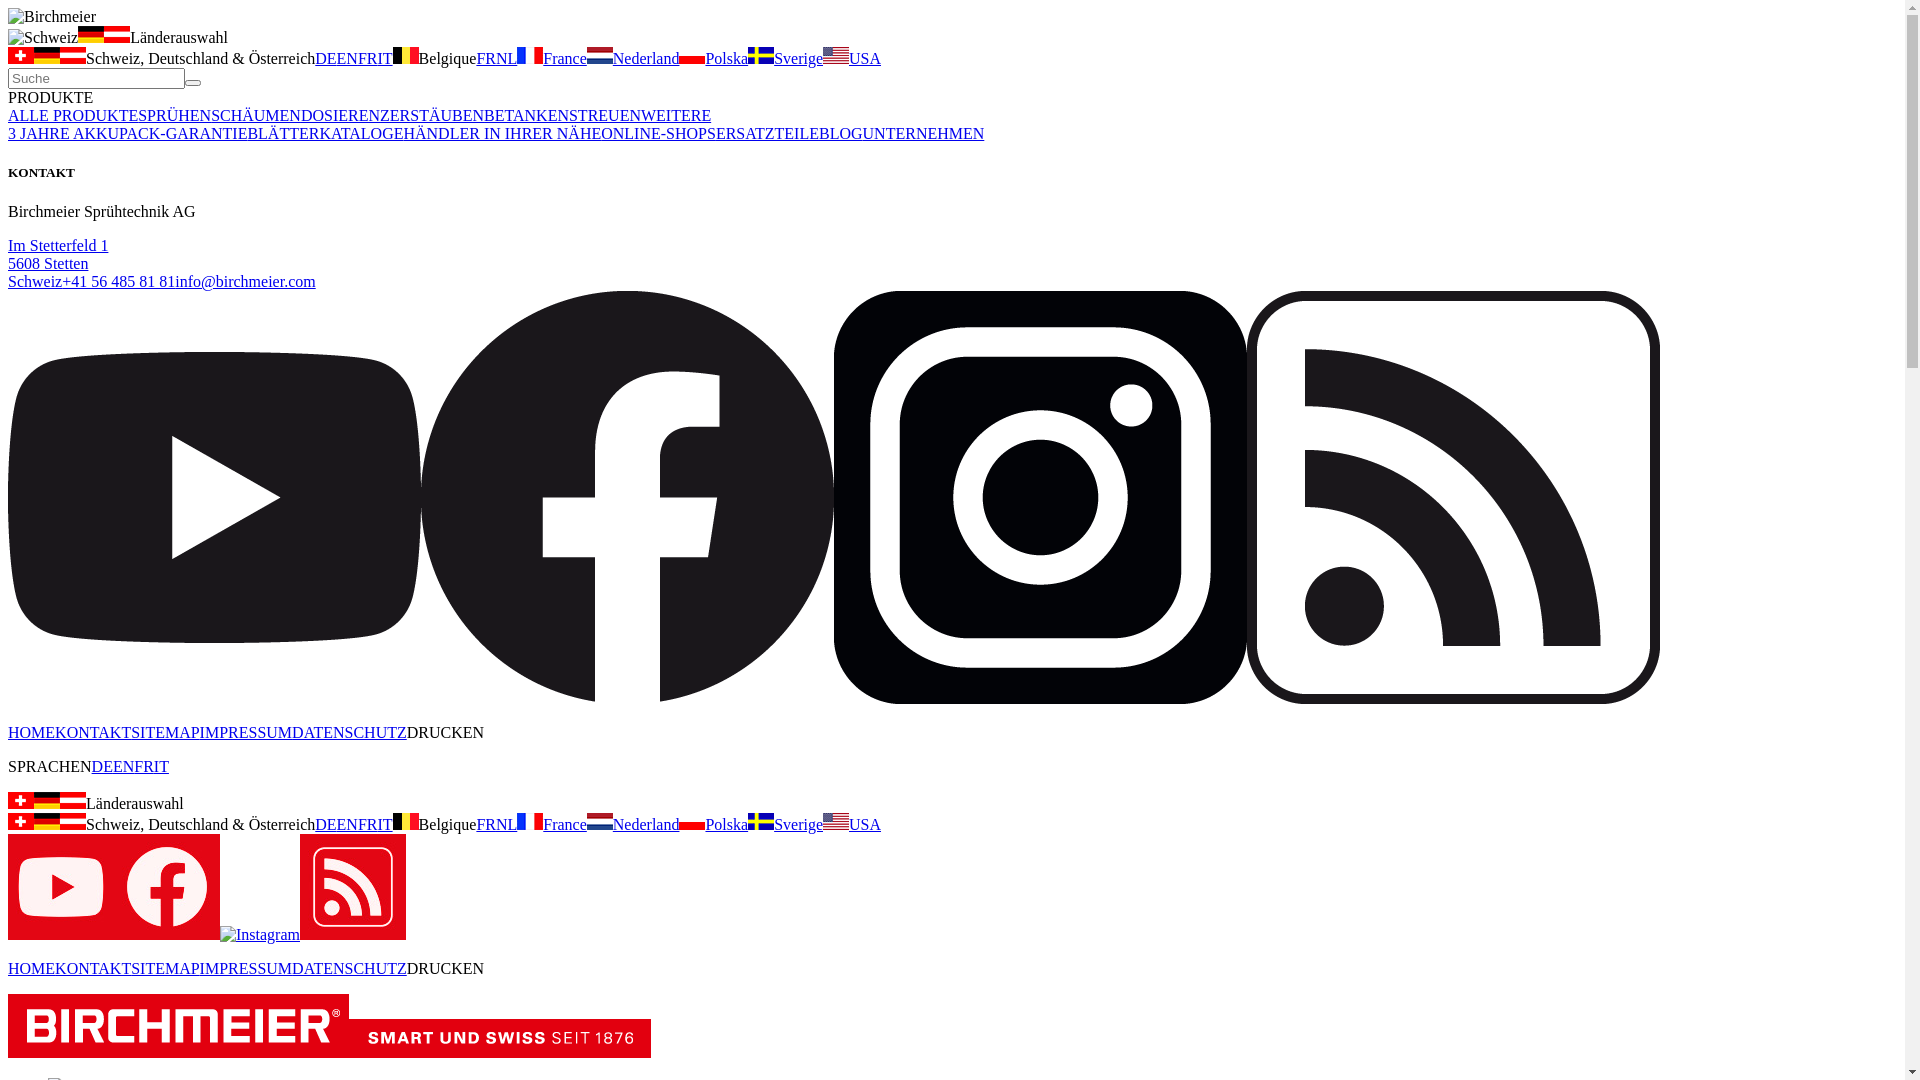  What do you see at coordinates (676, 116) in the screenshot?
I see `WEITERE` at bounding box center [676, 116].